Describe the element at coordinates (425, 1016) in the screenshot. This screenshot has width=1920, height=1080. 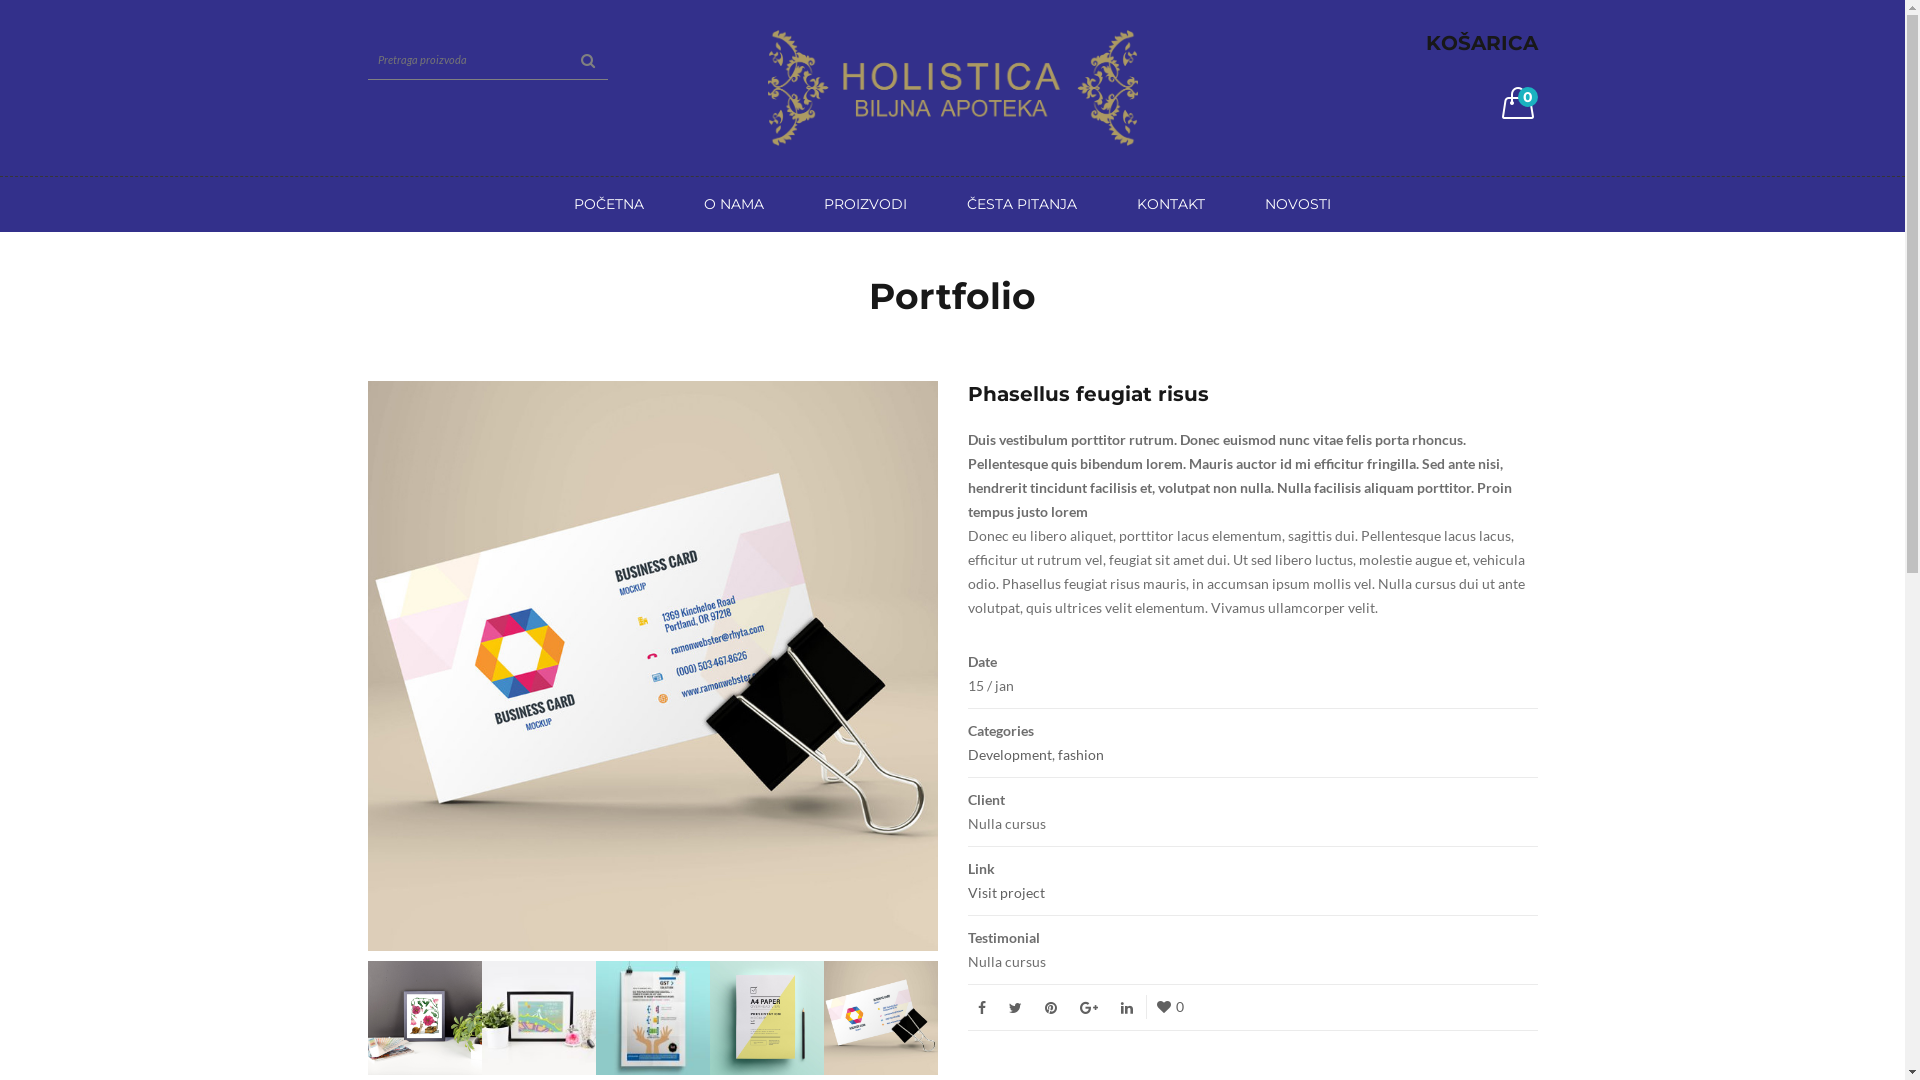
I see `10` at that location.